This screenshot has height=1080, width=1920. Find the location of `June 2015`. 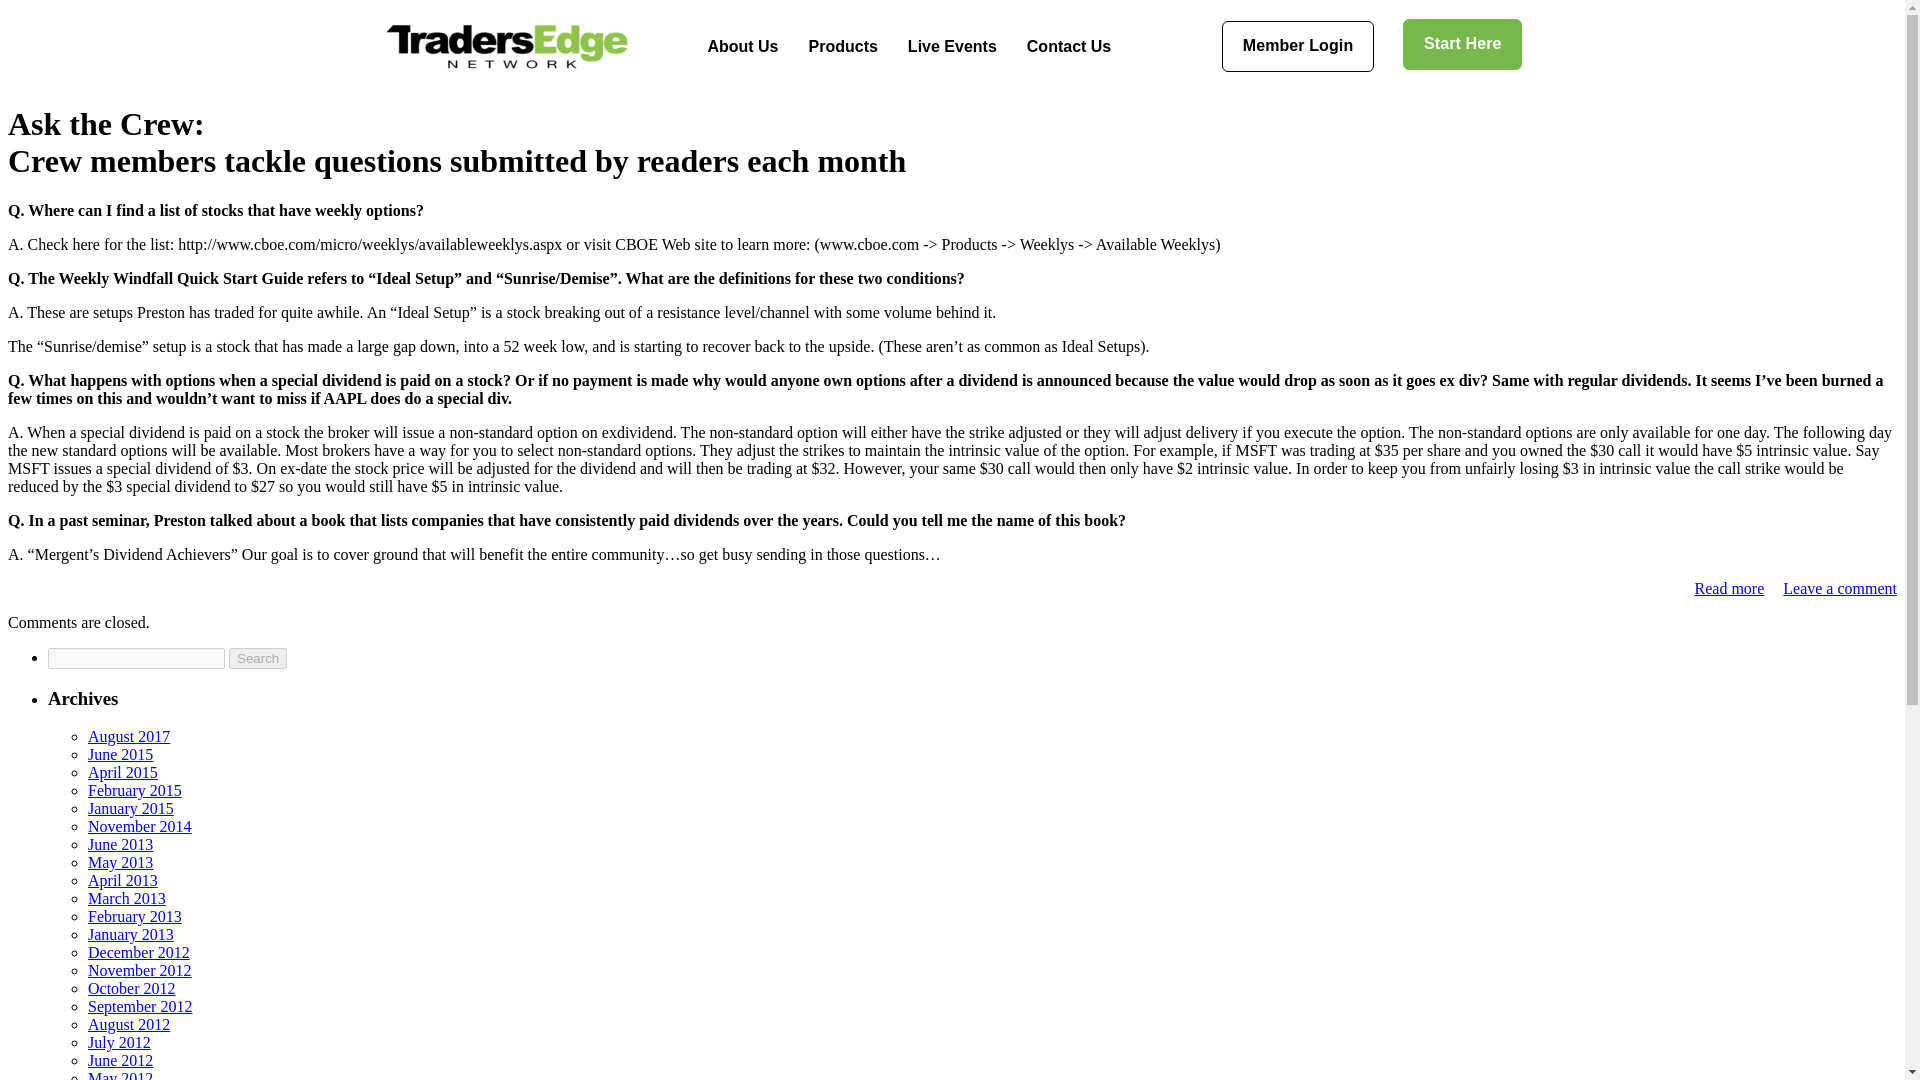

June 2015 is located at coordinates (120, 754).